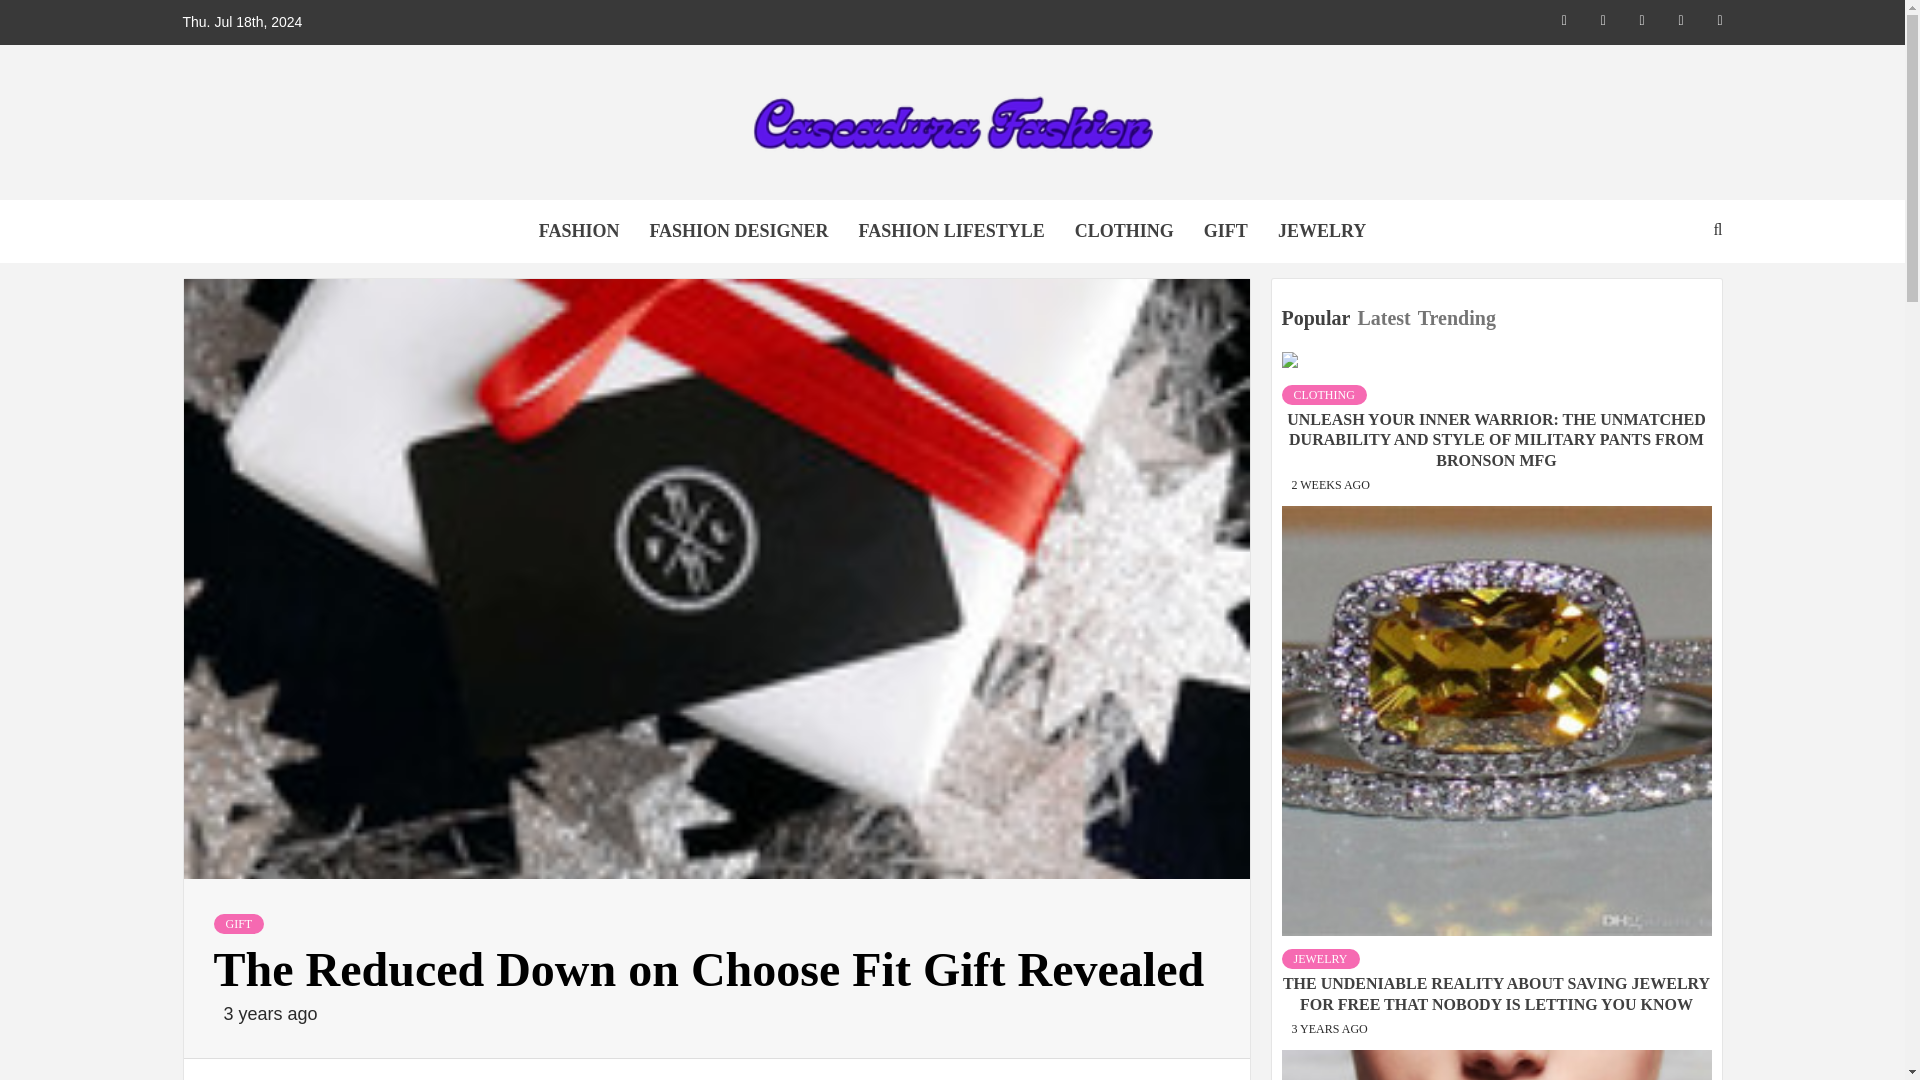  Describe the element at coordinates (1322, 231) in the screenshot. I see `JEWELRY` at that location.